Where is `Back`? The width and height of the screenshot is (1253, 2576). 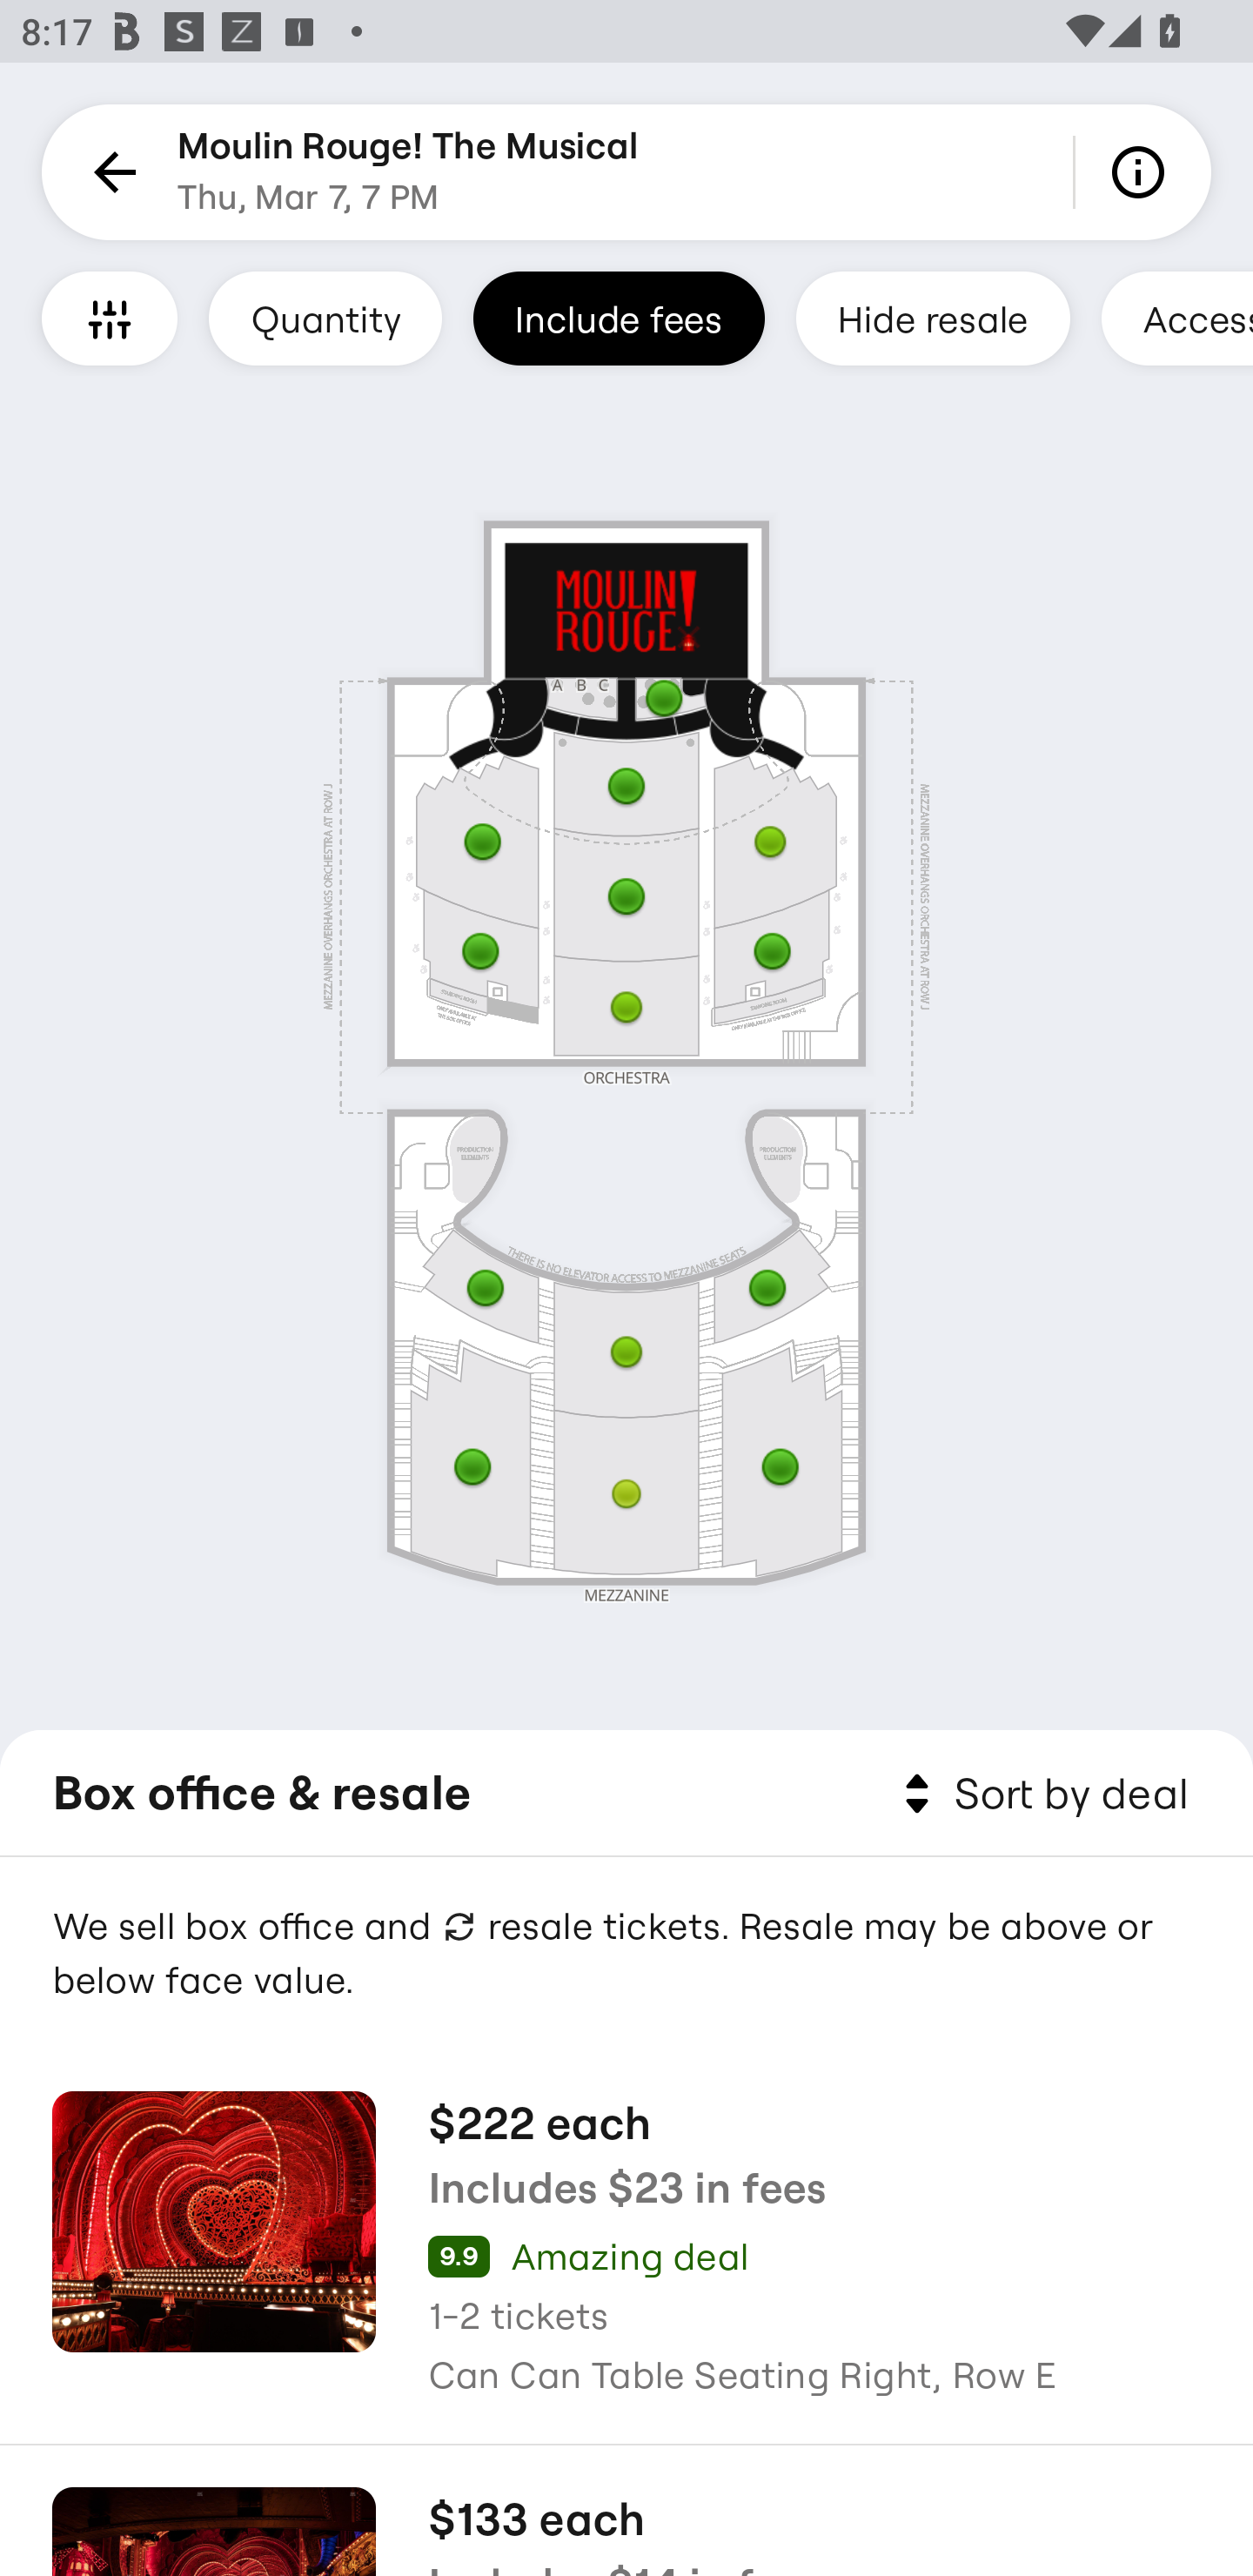
Back is located at coordinates (110, 172).